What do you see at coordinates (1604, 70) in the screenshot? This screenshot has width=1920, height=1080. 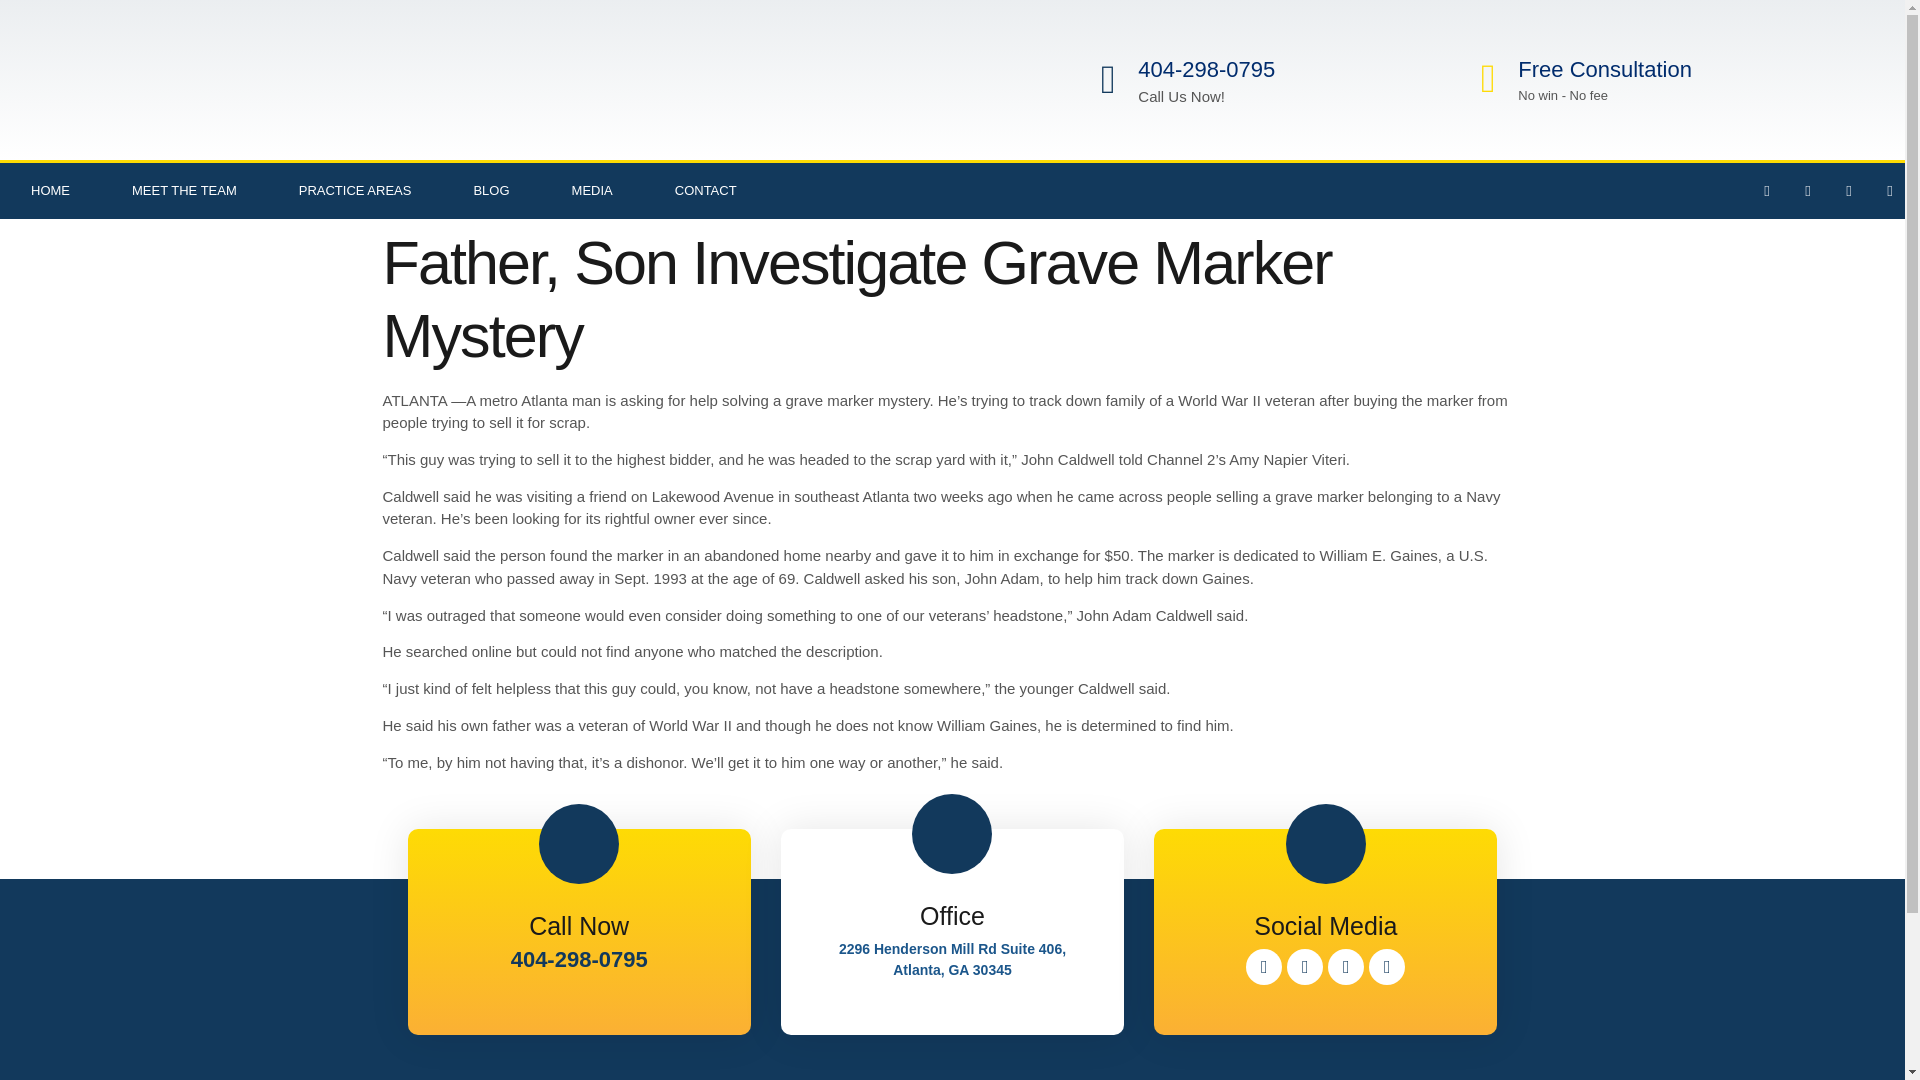 I see `Free Consultation` at bounding box center [1604, 70].